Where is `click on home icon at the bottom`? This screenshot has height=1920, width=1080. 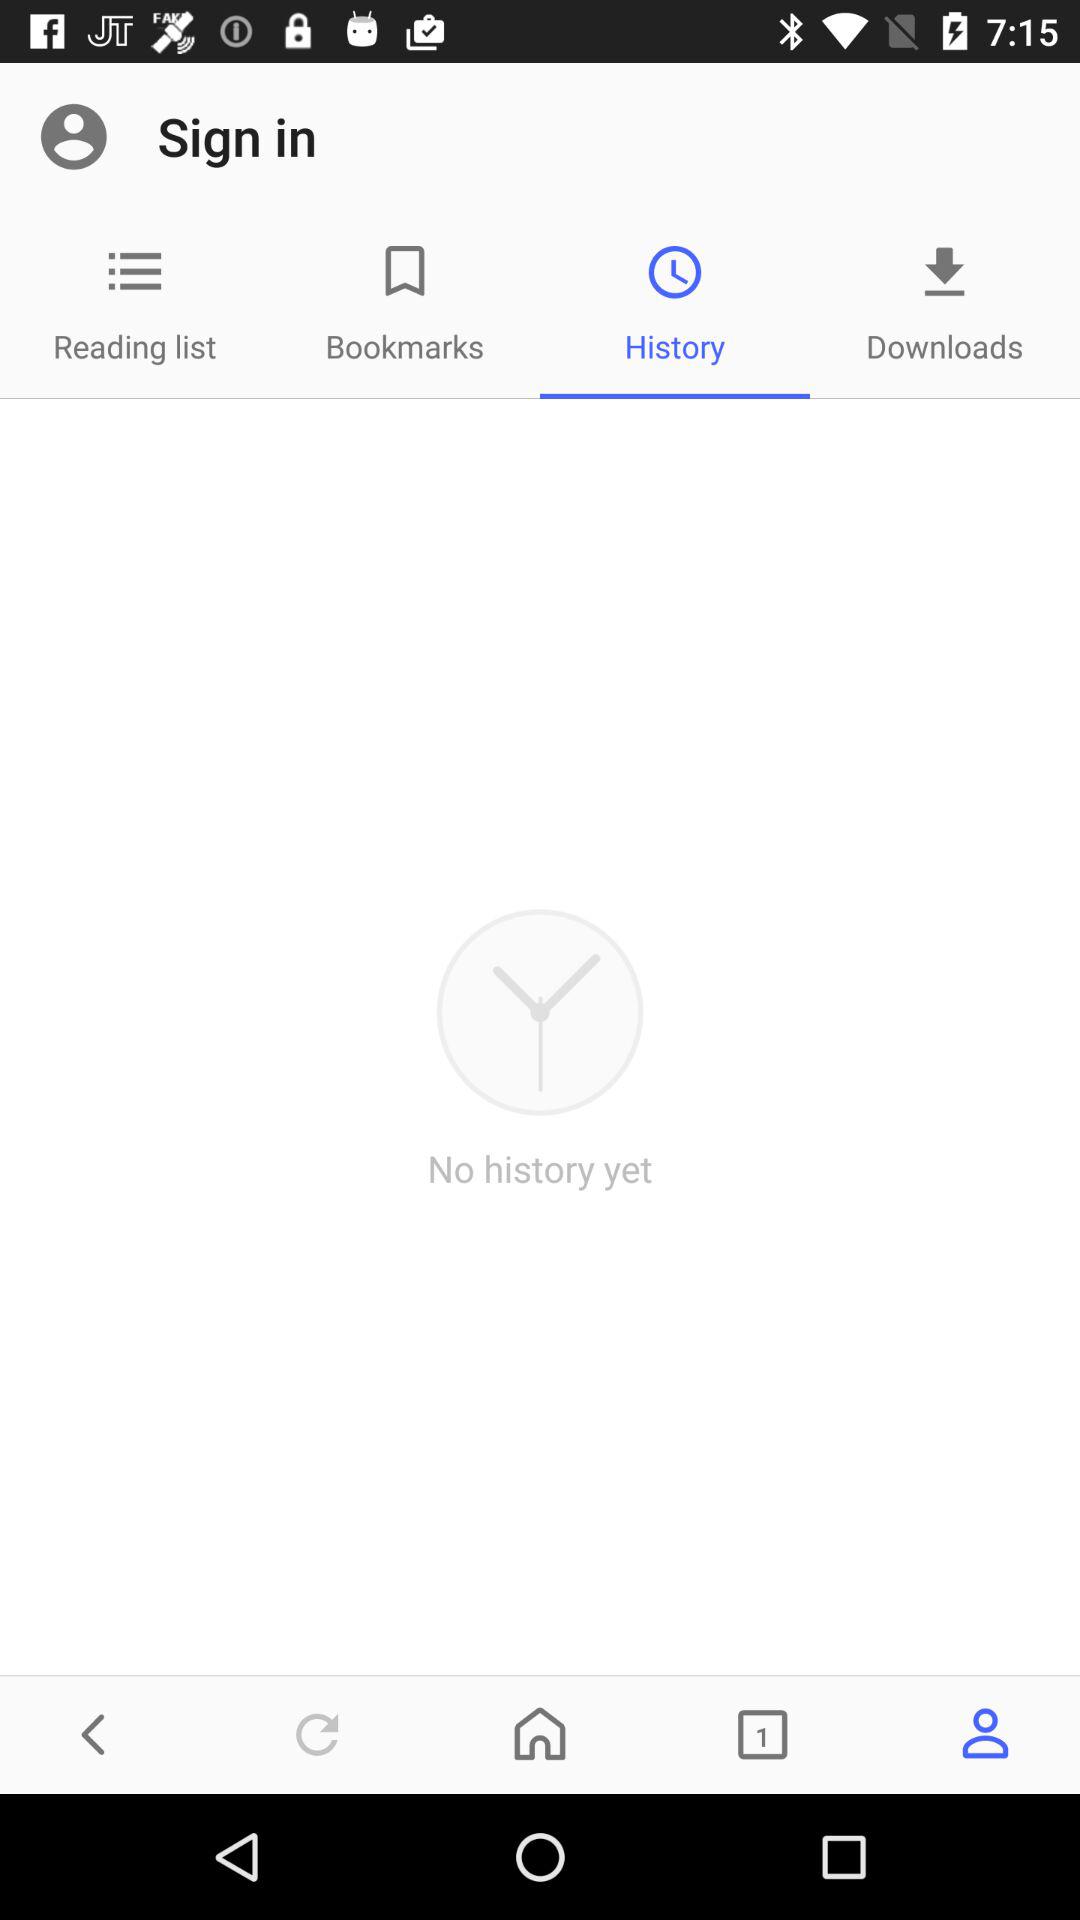
click on home icon at the bottom is located at coordinates (540, 1734).